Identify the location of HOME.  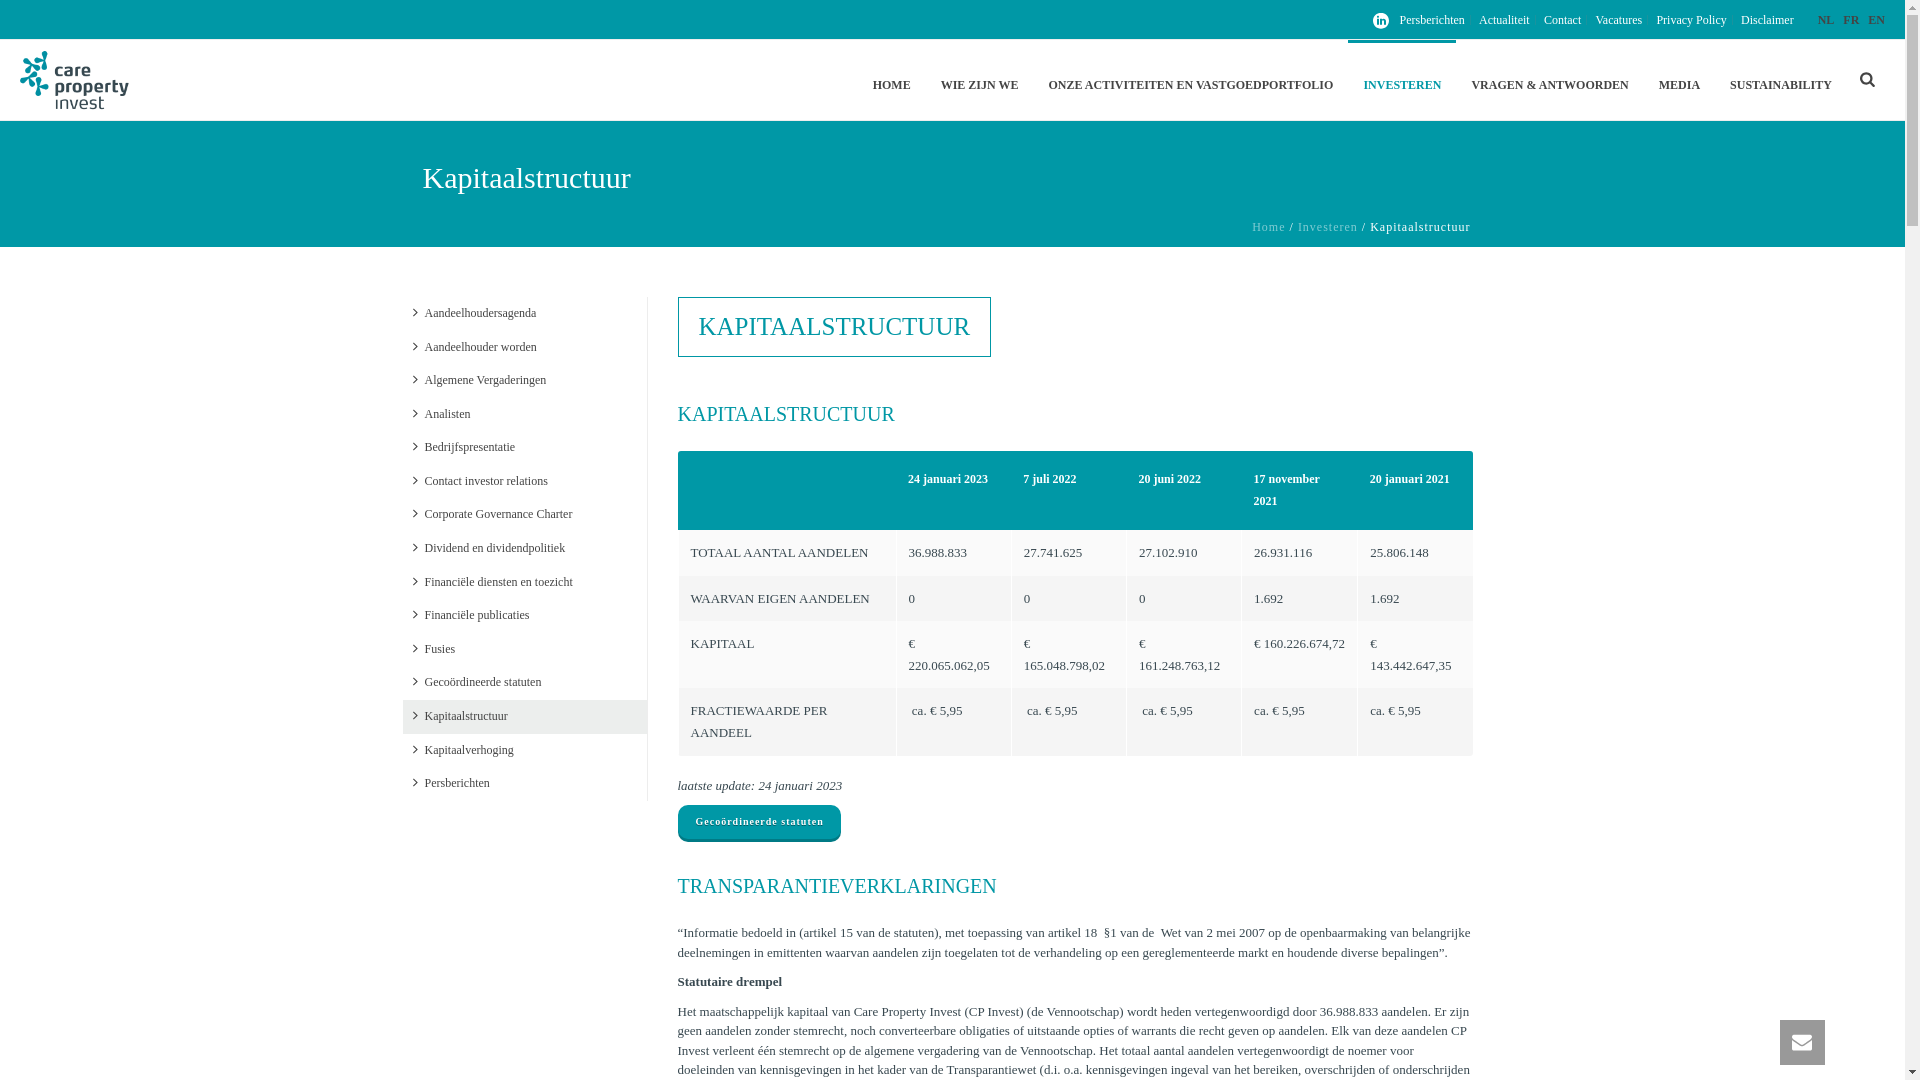
(892, 80).